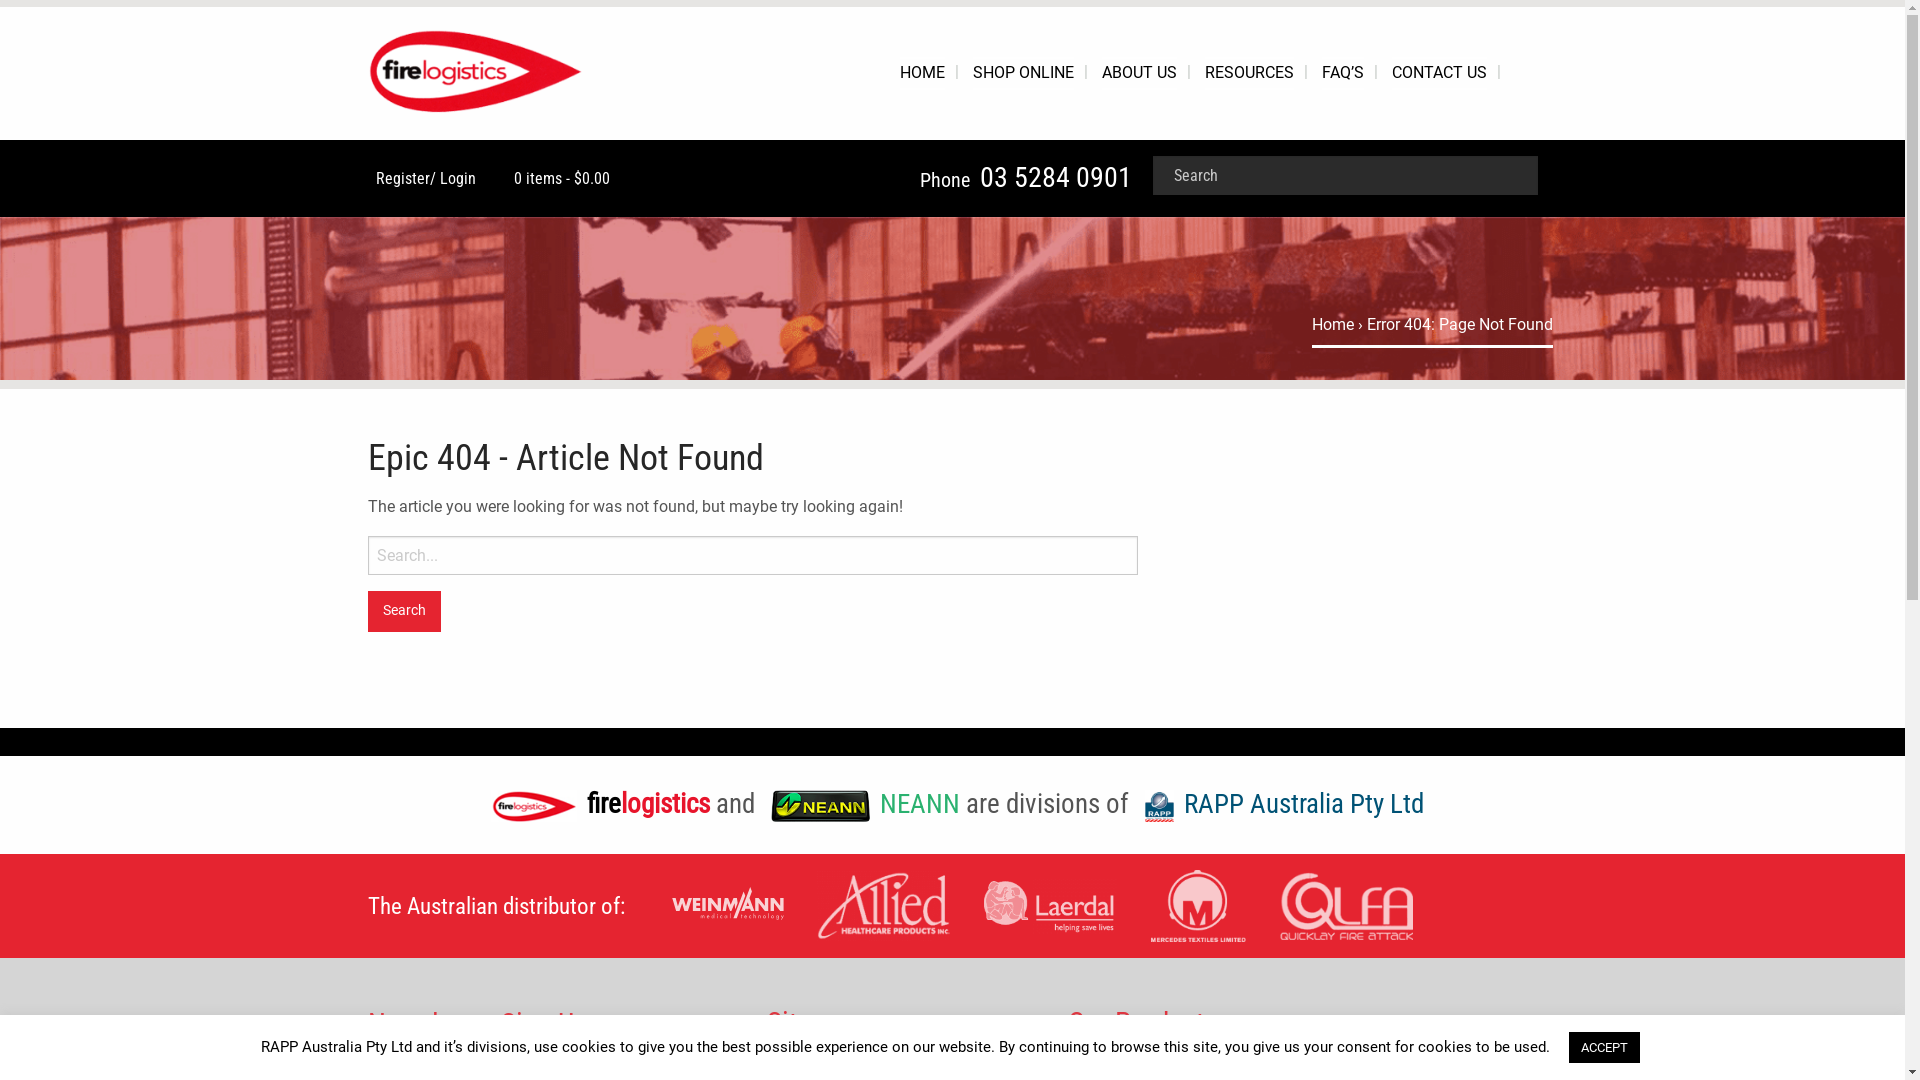 Image resolution: width=1920 pixels, height=1080 pixels. What do you see at coordinates (1248, 74) in the screenshot?
I see `RESOURCES` at bounding box center [1248, 74].